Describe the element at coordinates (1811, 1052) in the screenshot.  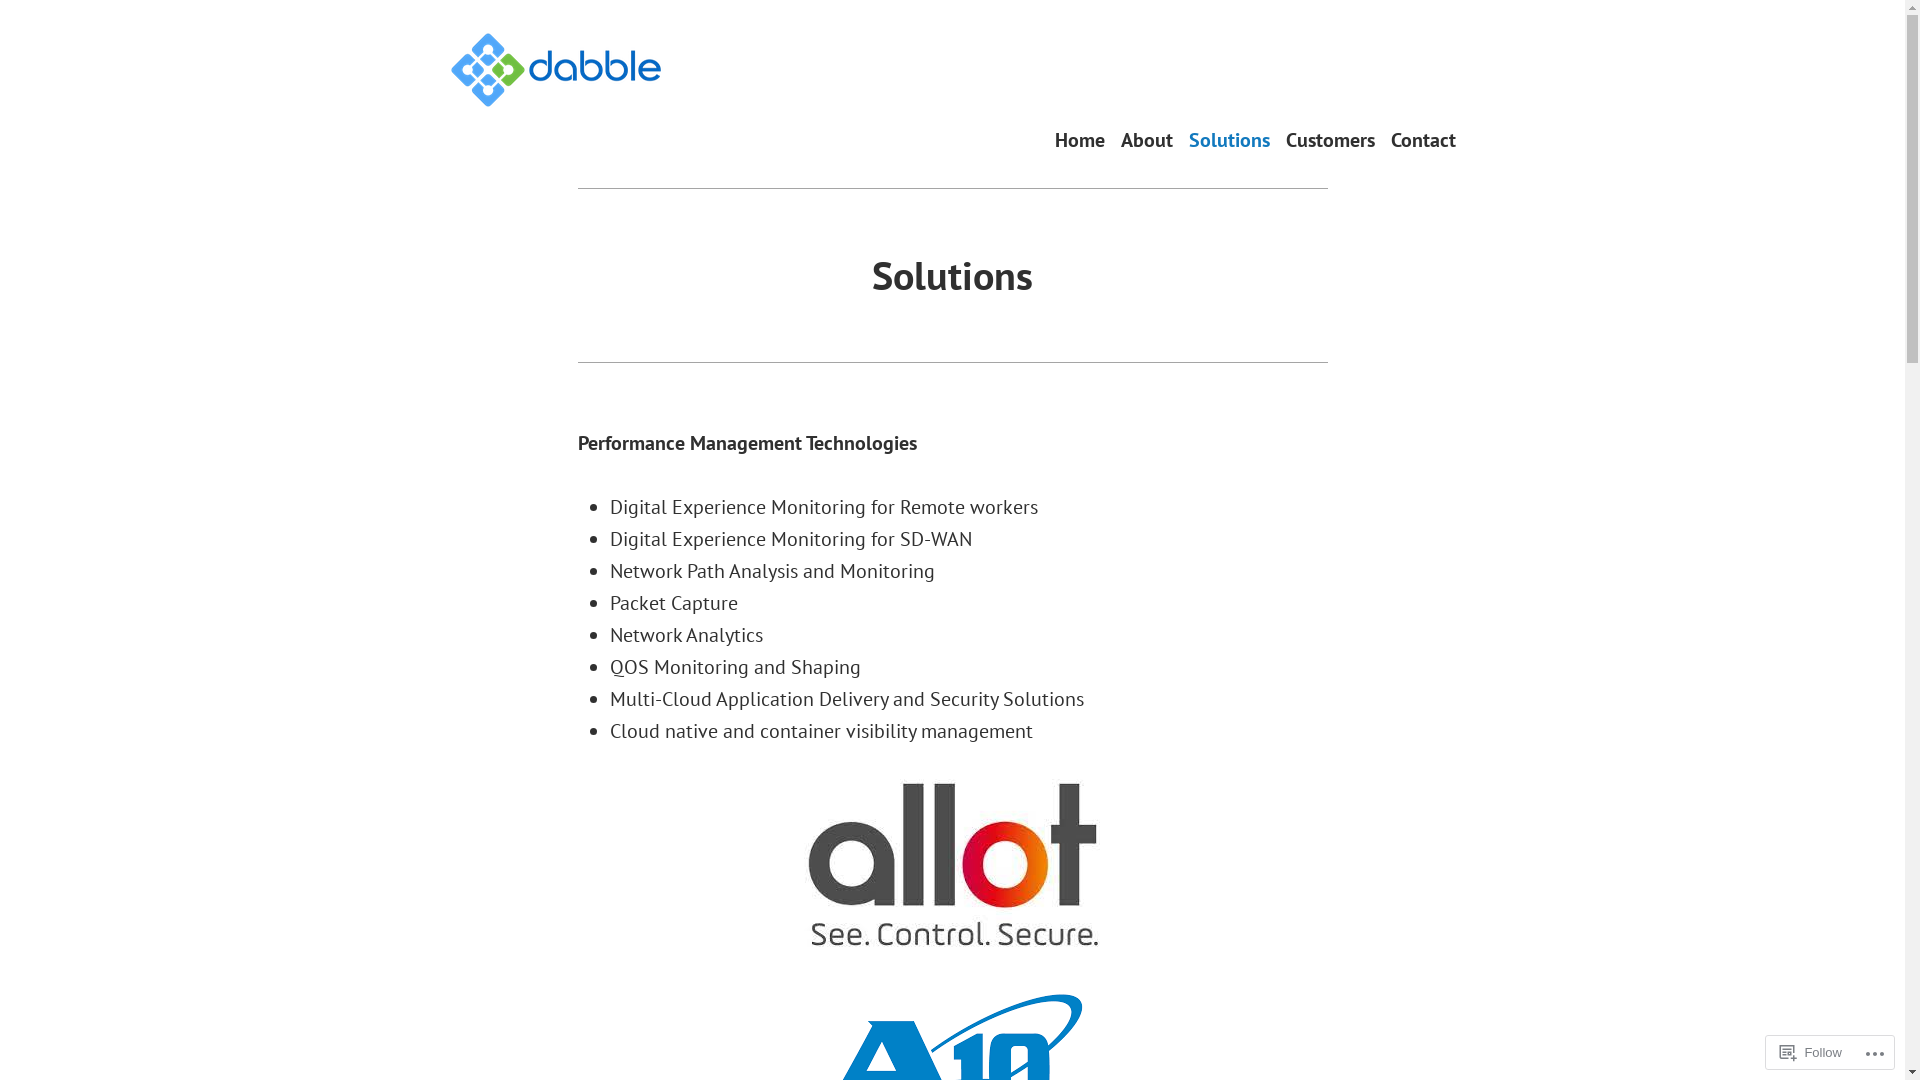
I see `Follow` at that location.